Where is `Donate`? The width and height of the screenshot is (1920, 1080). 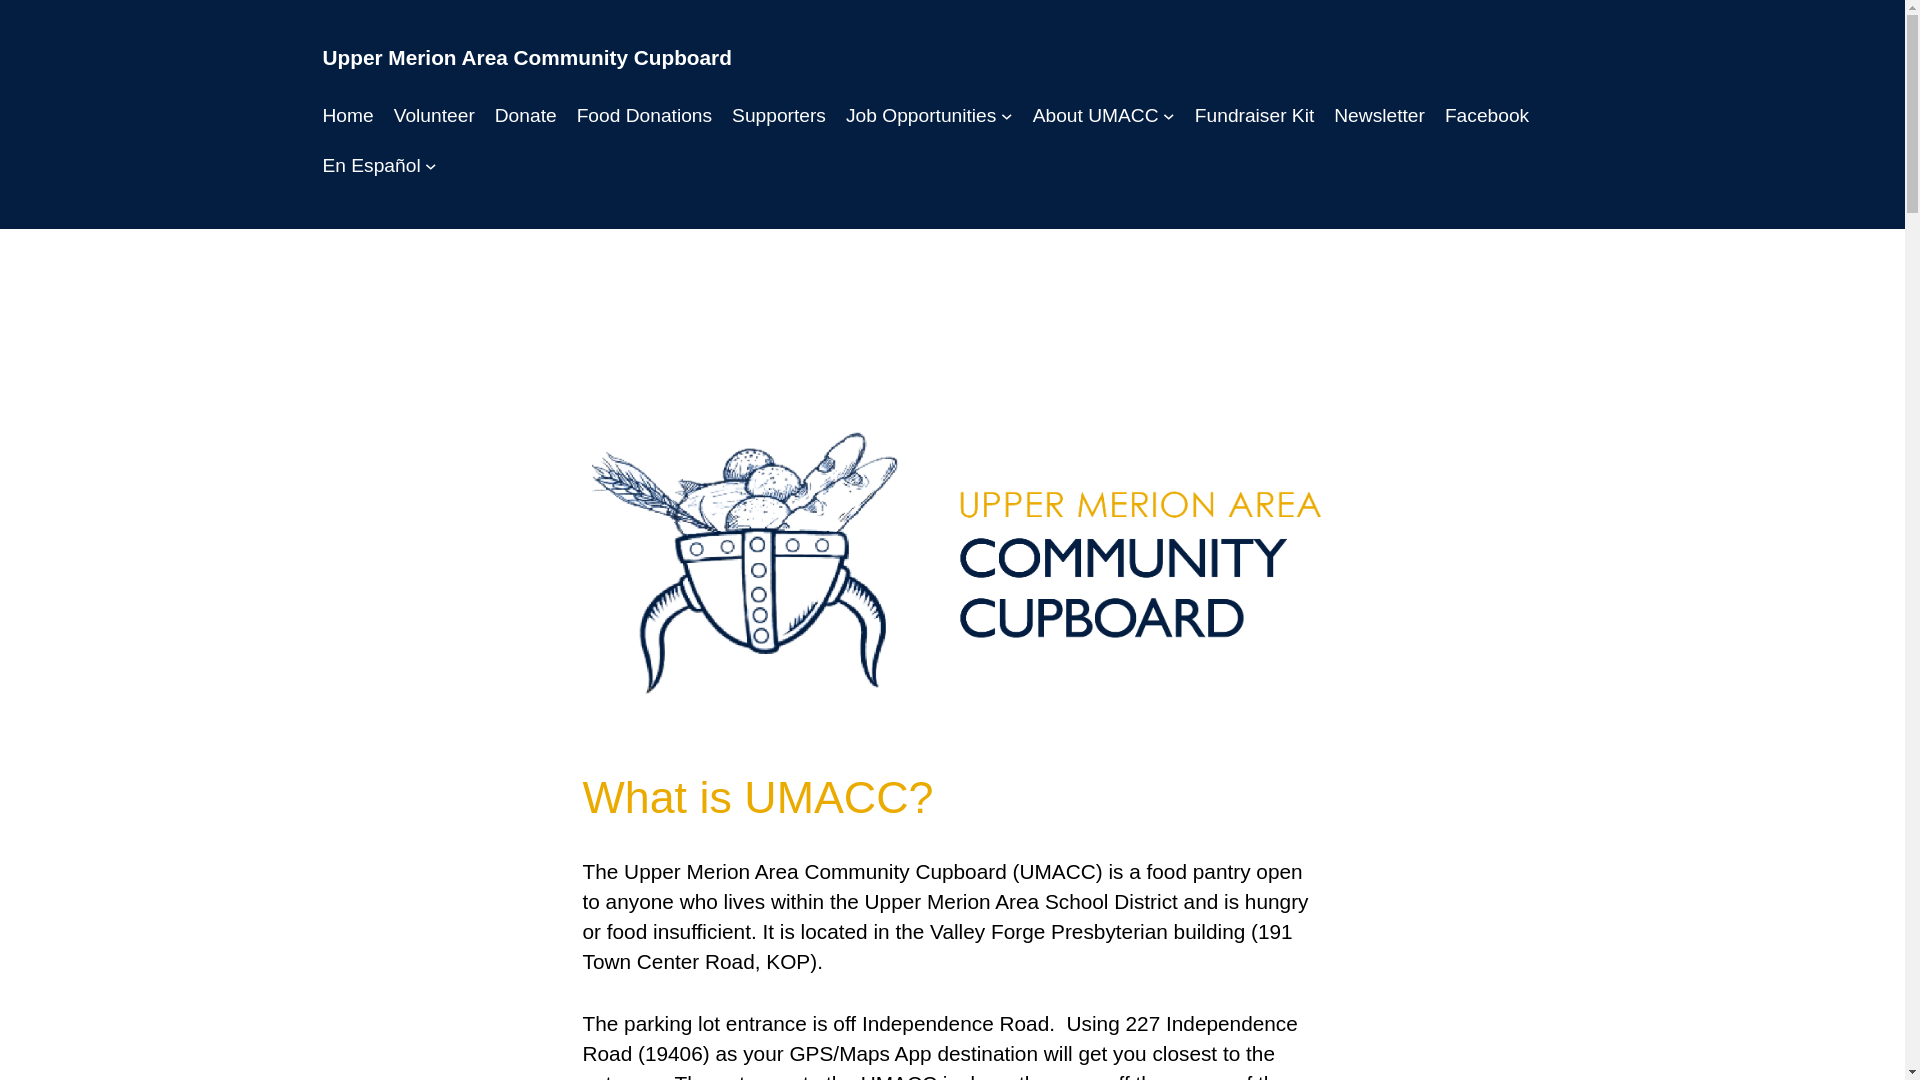 Donate is located at coordinates (526, 116).